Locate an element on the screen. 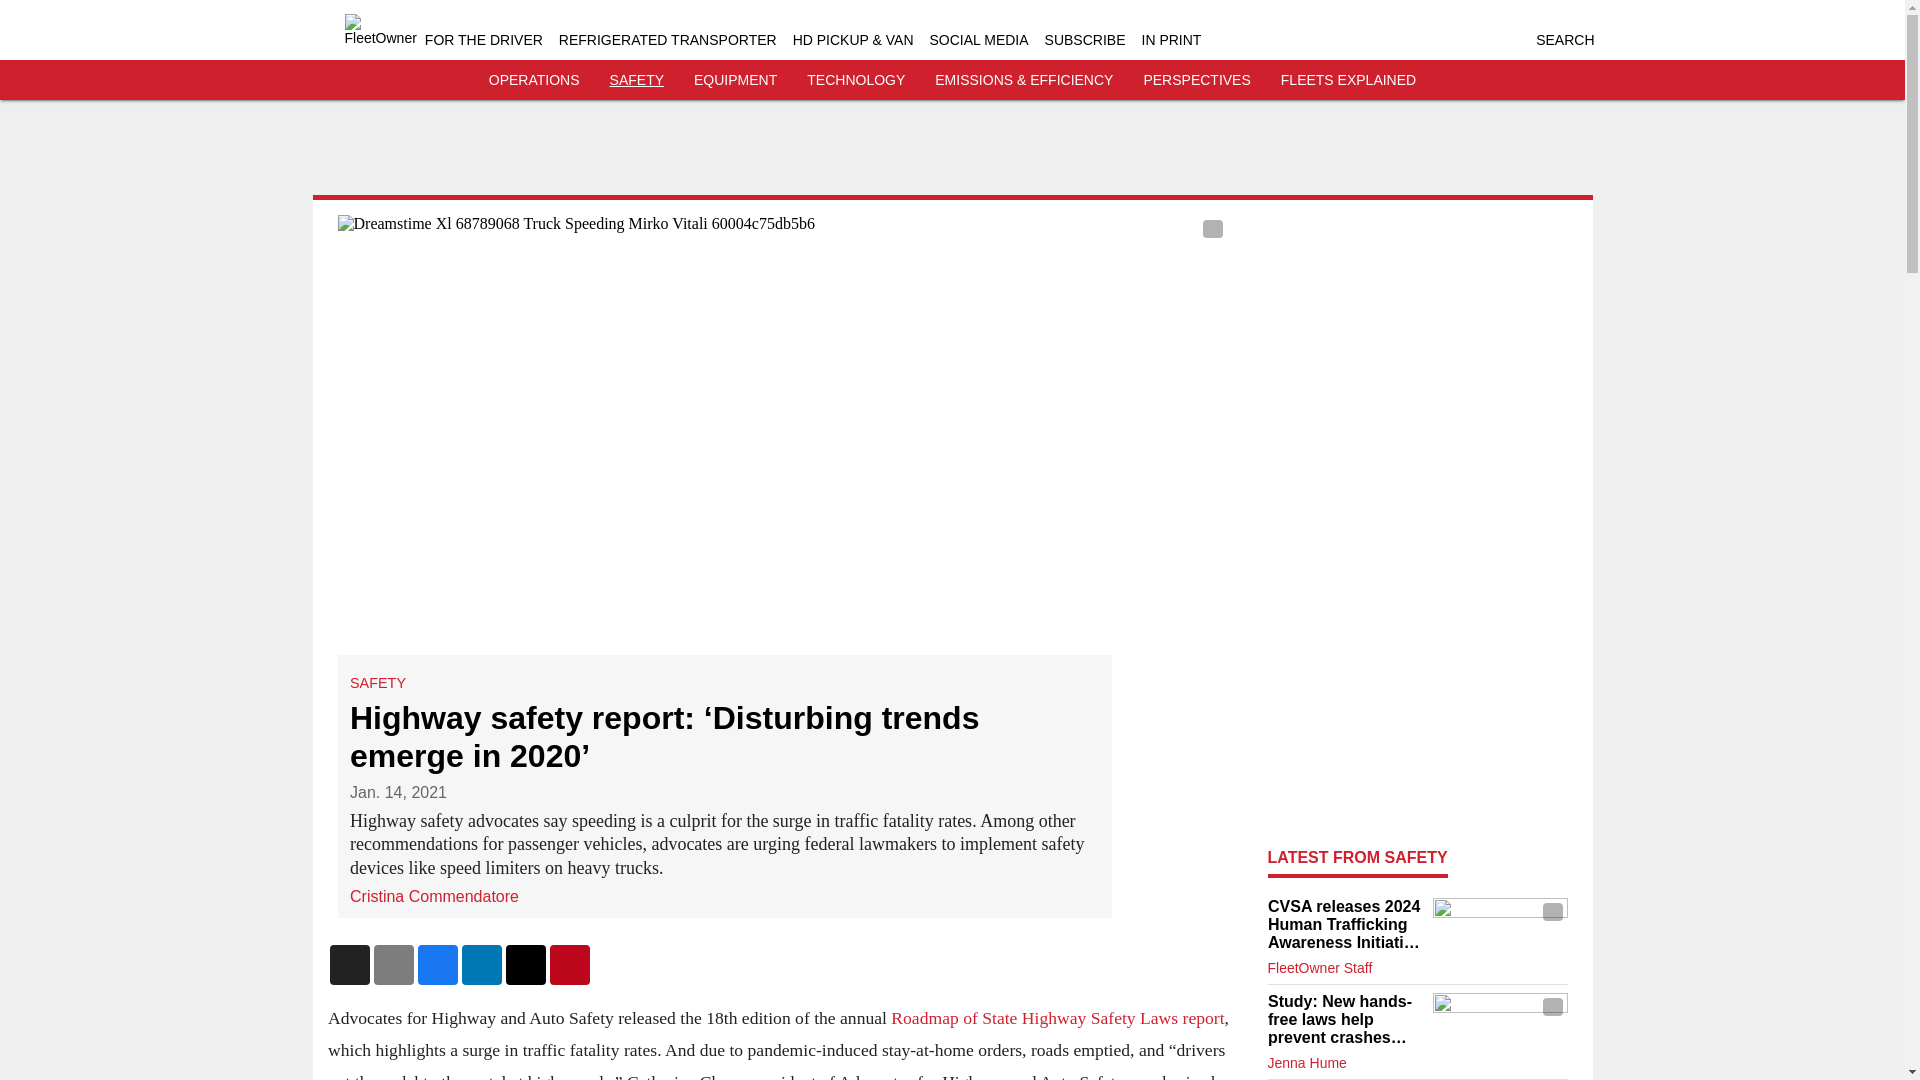 The height and width of the screenshot is (1080, 1920). EQUIPMENT is located at coordinates (735, 80).